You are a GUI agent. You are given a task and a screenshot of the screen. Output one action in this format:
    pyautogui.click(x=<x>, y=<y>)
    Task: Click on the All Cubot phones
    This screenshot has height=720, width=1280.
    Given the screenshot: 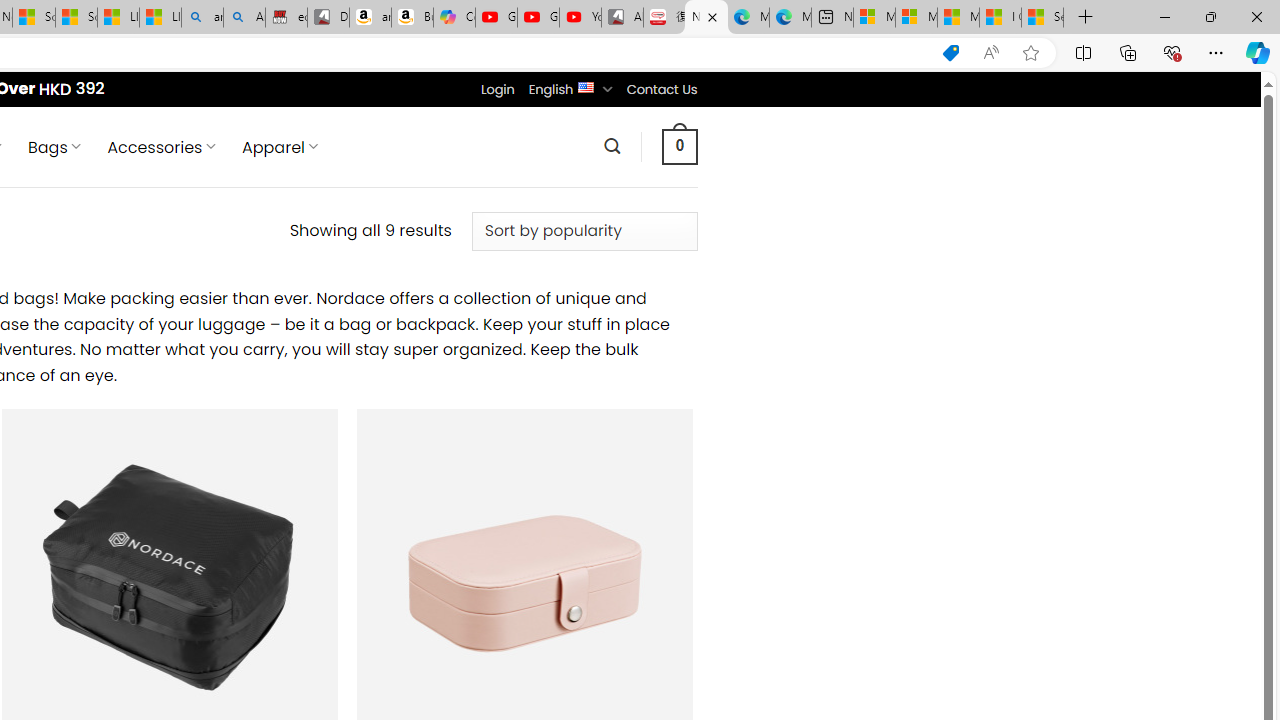 What is the action you would take?
    pyautogui.click(x=622, y=18)
    